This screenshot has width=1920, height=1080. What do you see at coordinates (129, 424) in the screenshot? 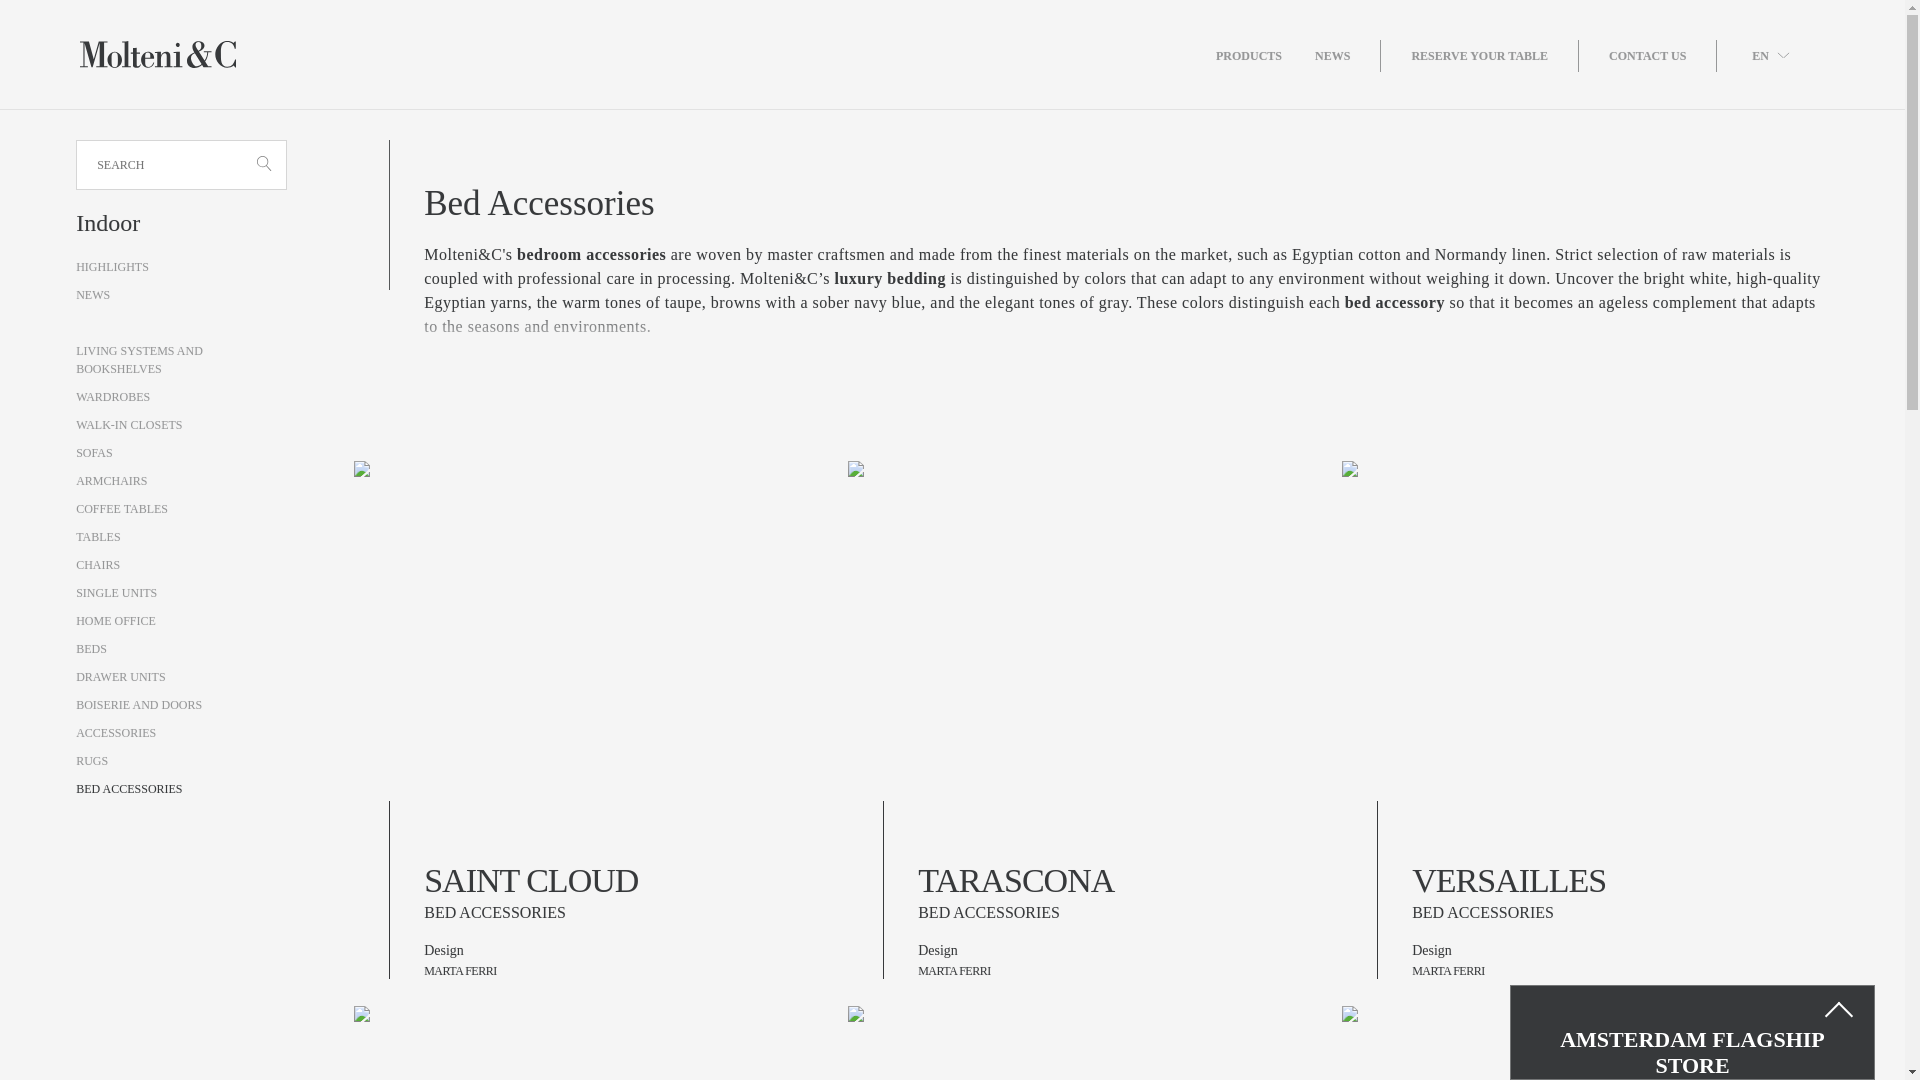
I see `WALK-IN CLOSETS` at bounding box center [129, 424].